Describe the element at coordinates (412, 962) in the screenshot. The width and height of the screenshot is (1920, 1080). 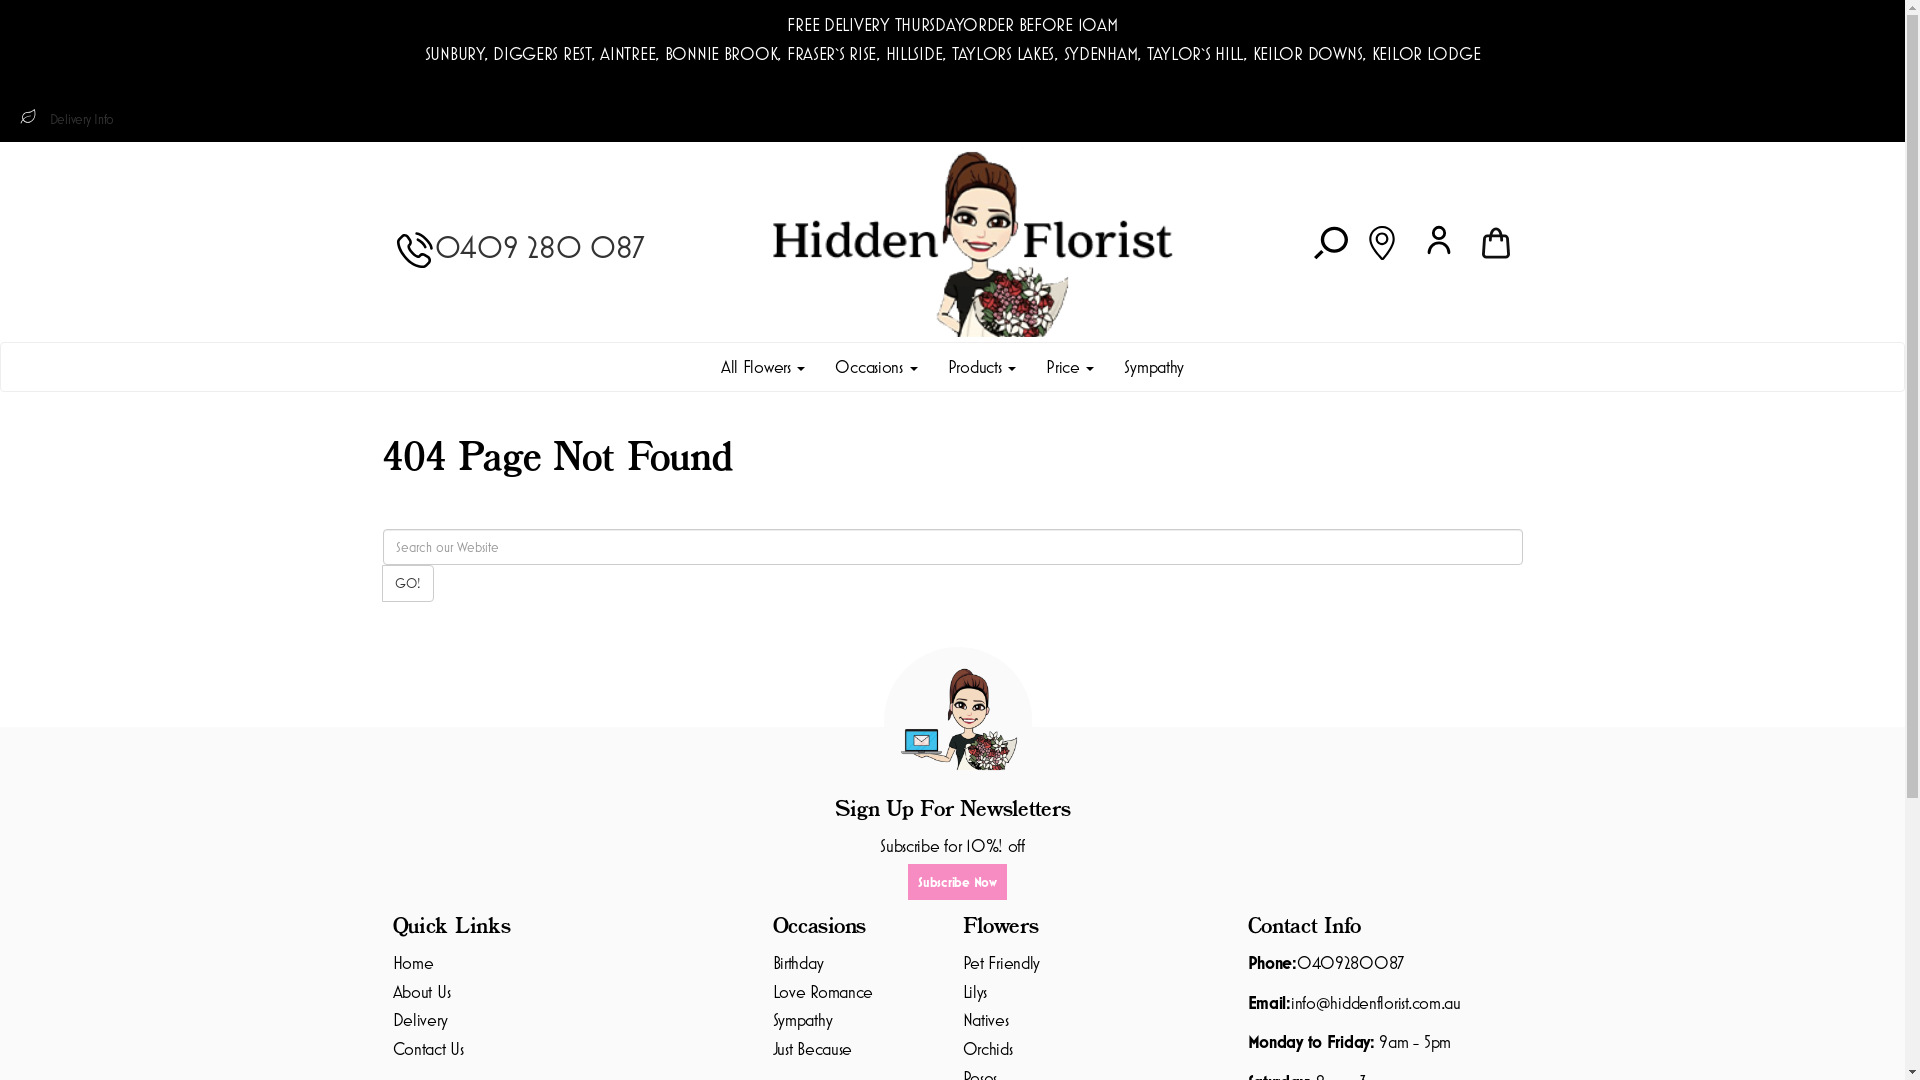
I see `Home` at that location.